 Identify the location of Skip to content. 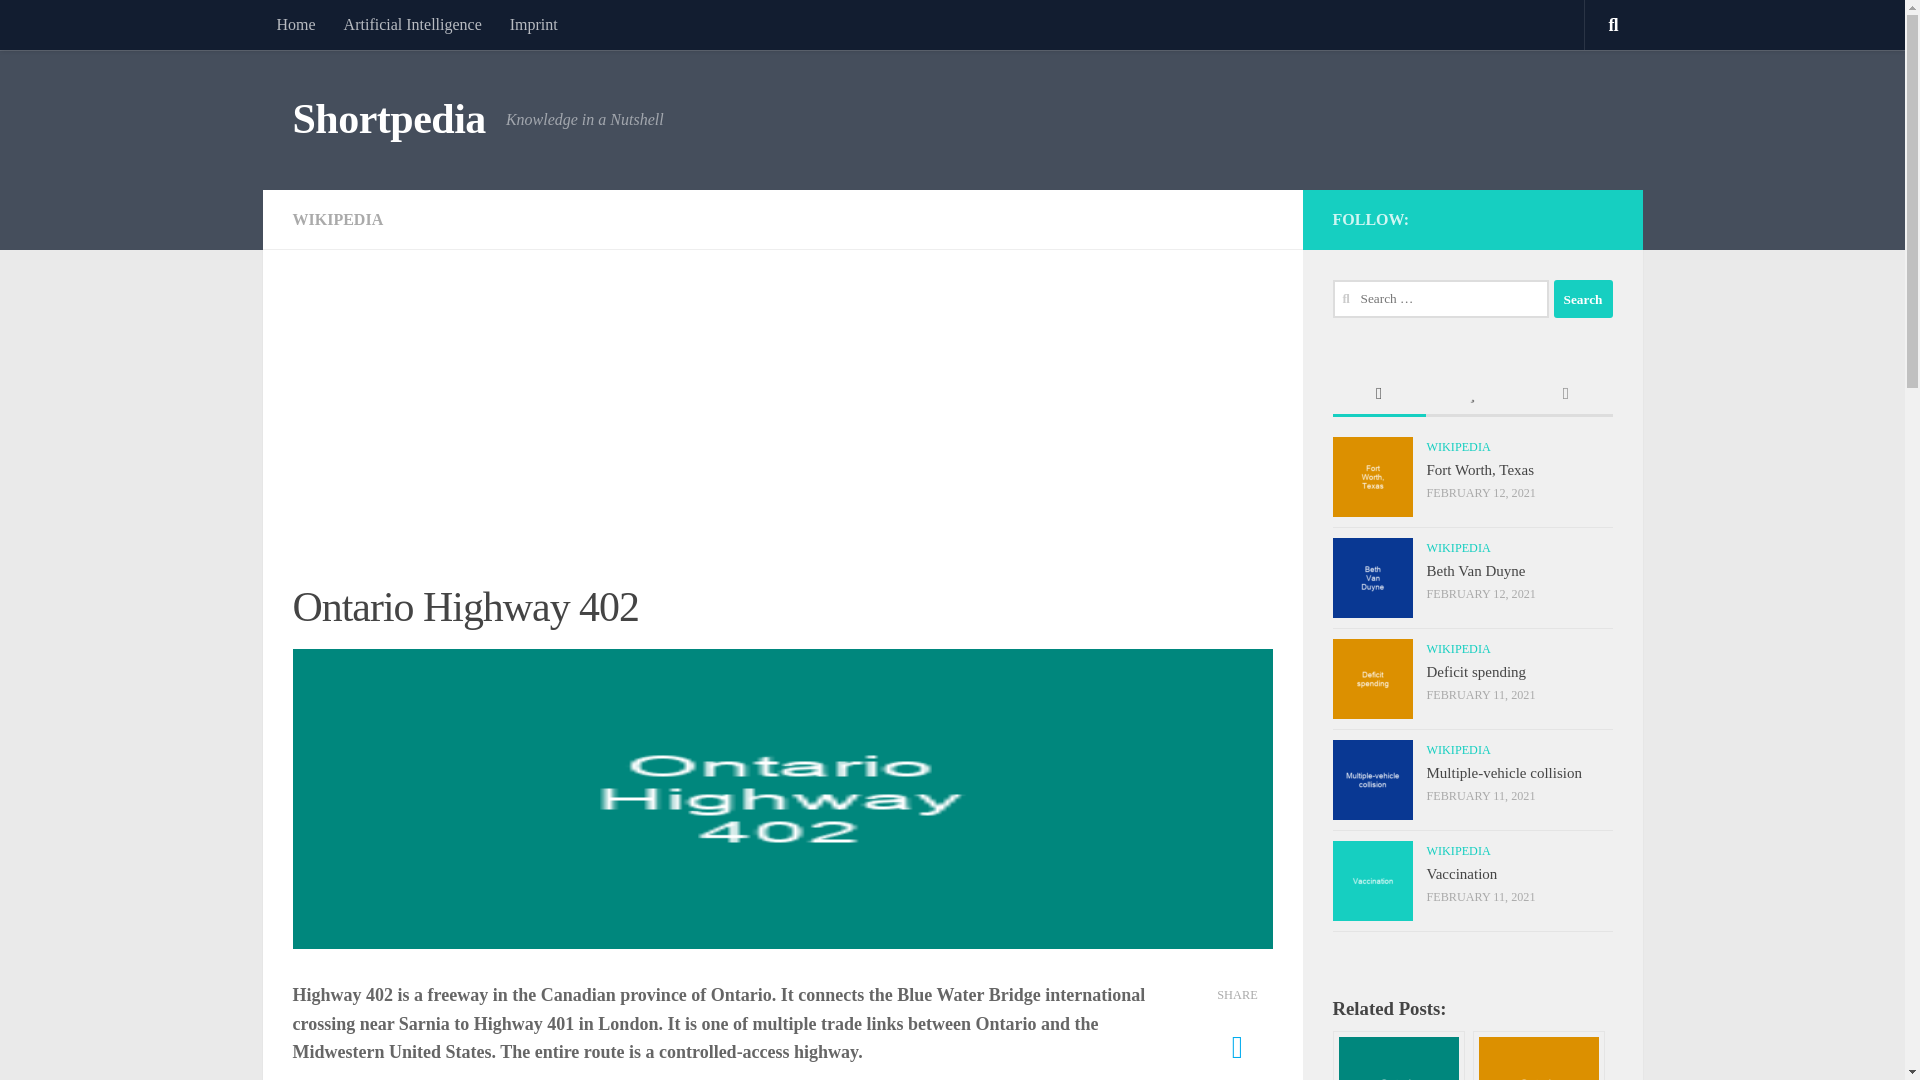
(78, 27).